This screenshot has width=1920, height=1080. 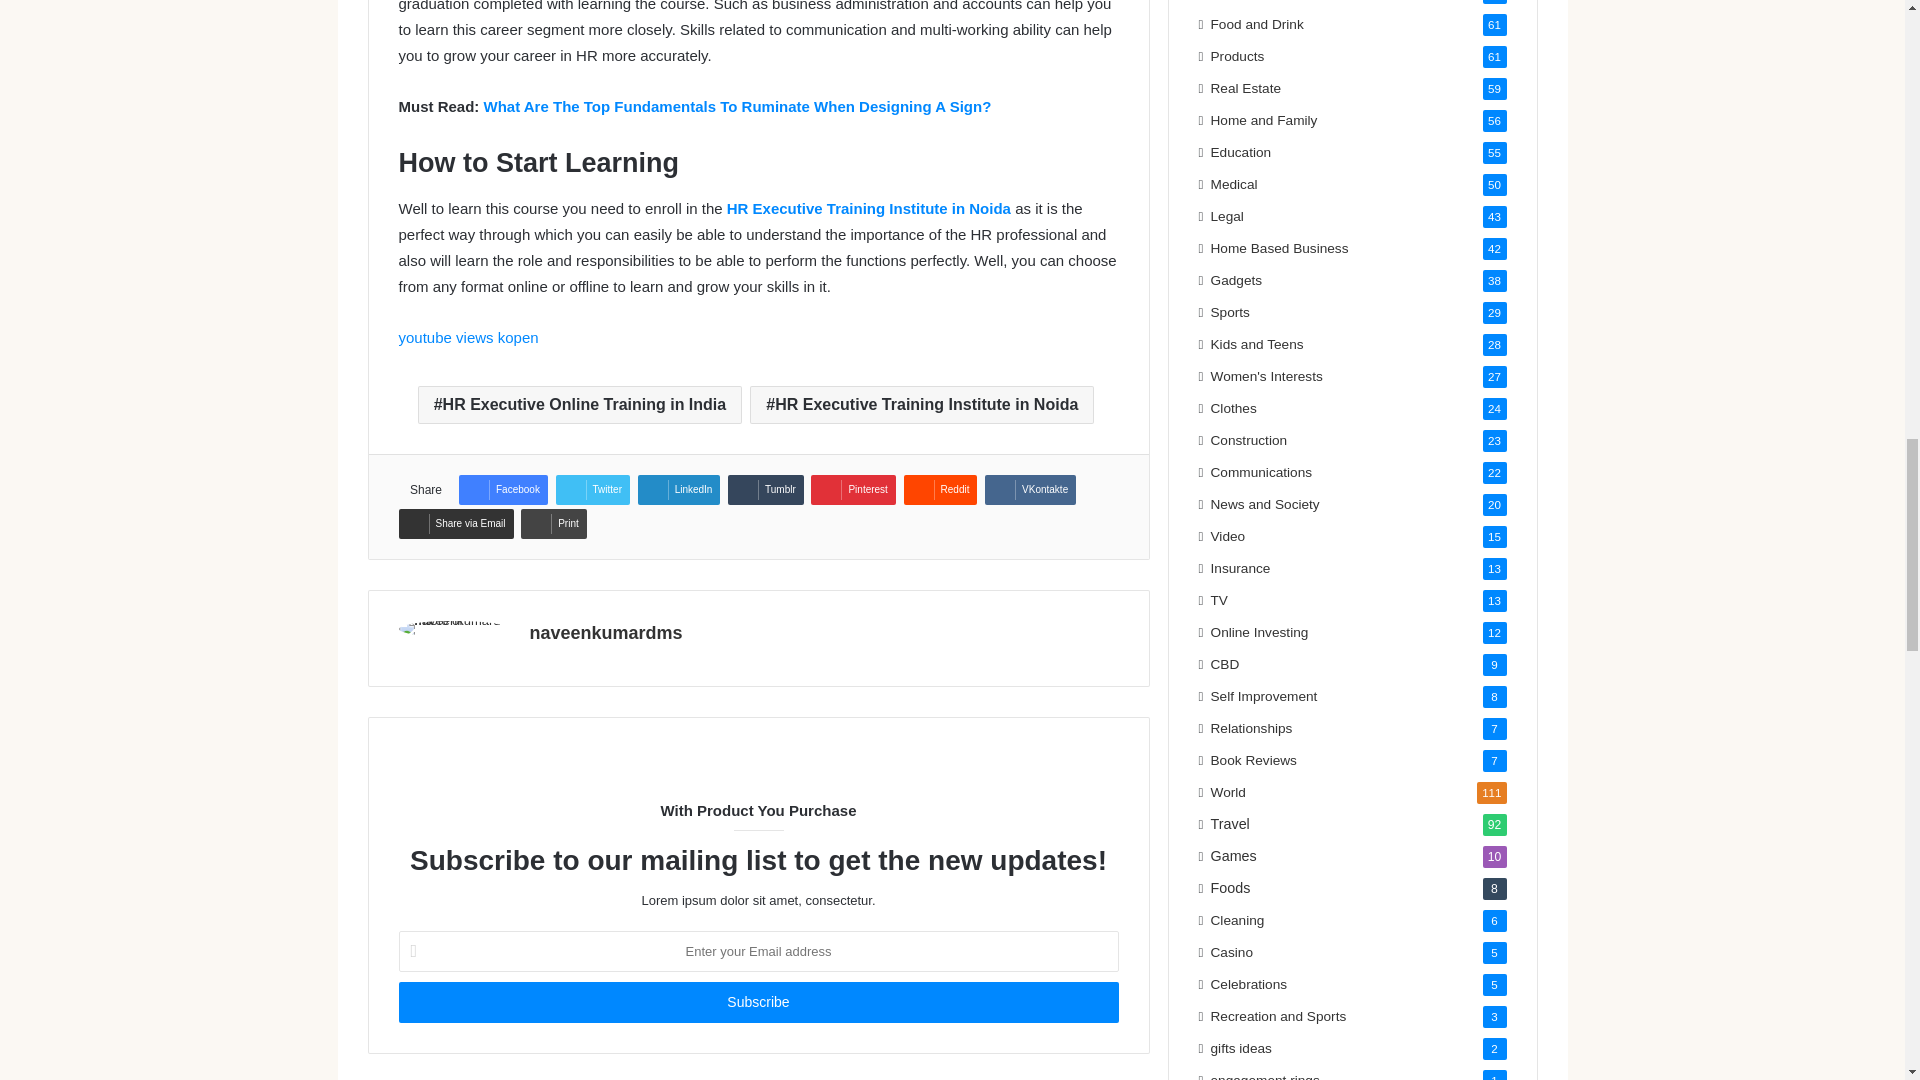 What do you see at coordinates (1030, 490) in the screenshot?
I see `VKontakte` at bounding box center [1030, 490].